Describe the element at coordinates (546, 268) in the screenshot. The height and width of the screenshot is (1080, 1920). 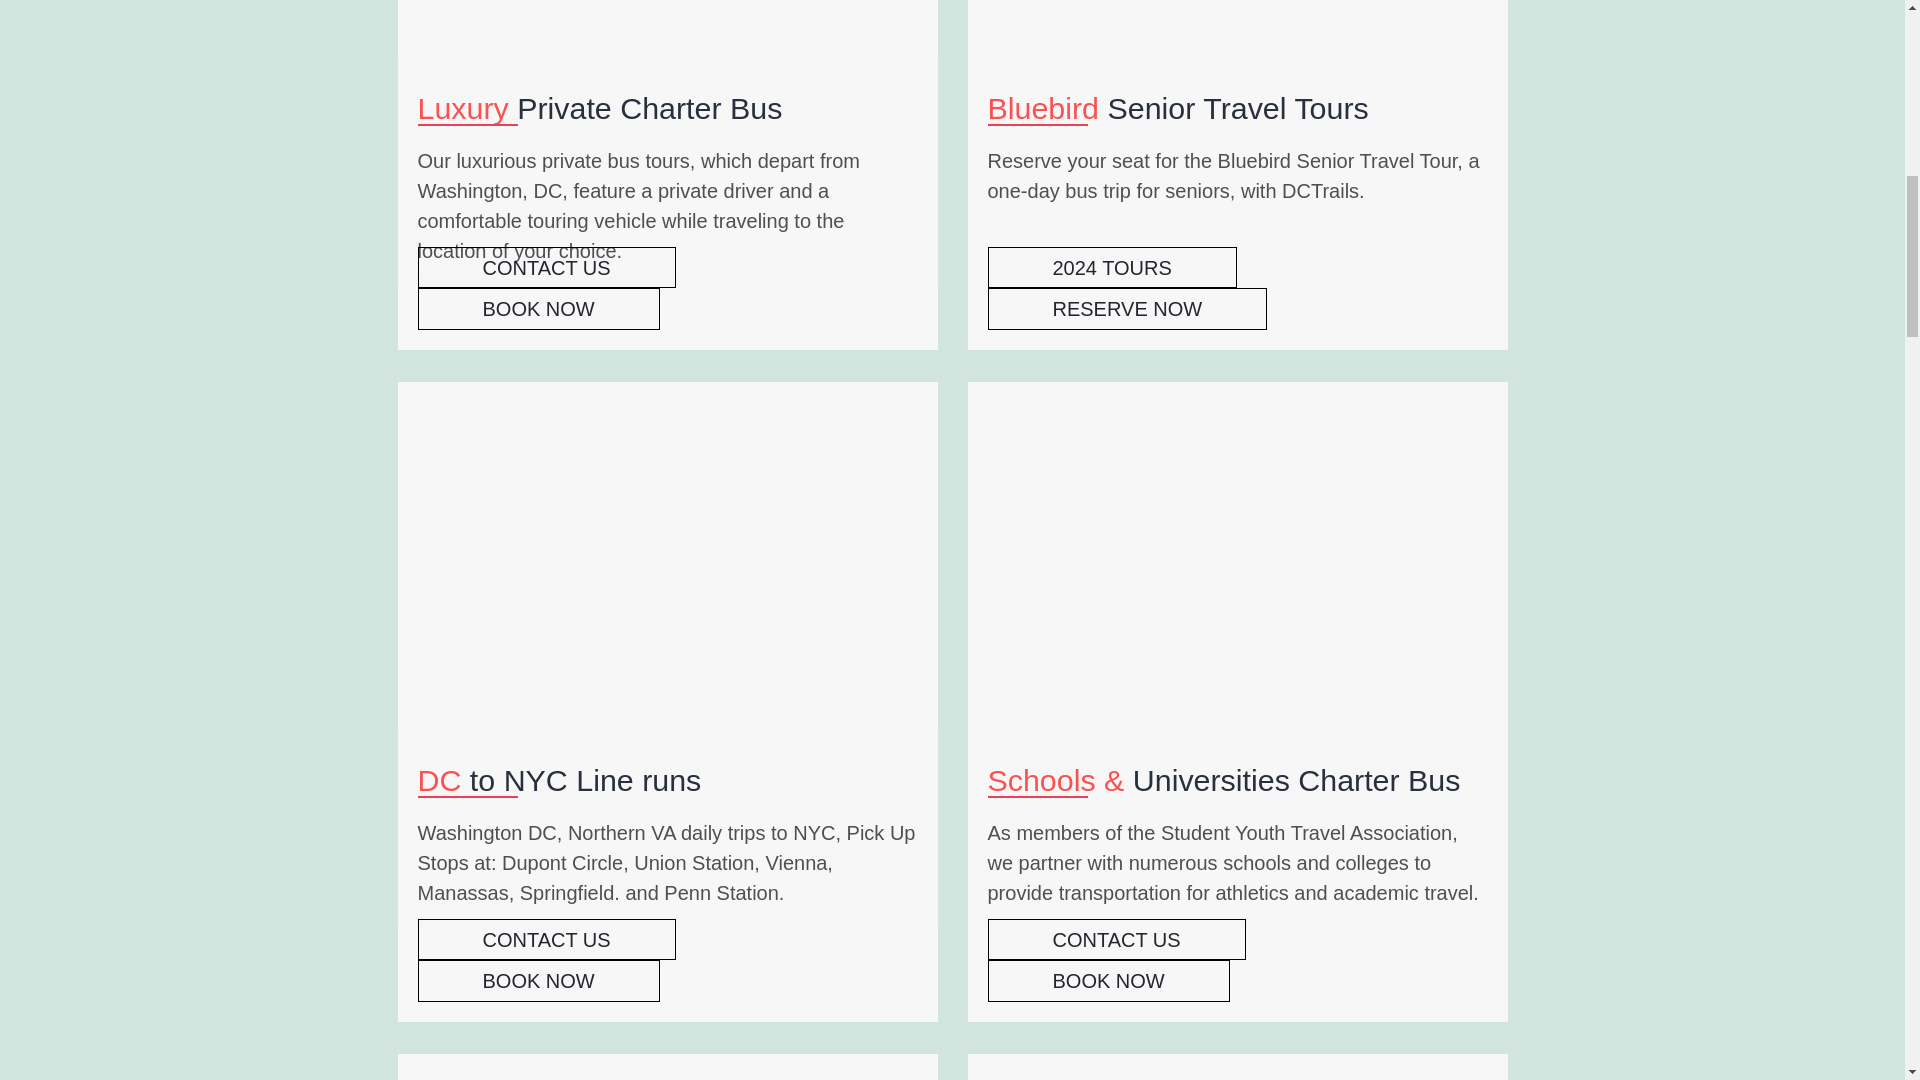
I see `CONTACT US` at that location.